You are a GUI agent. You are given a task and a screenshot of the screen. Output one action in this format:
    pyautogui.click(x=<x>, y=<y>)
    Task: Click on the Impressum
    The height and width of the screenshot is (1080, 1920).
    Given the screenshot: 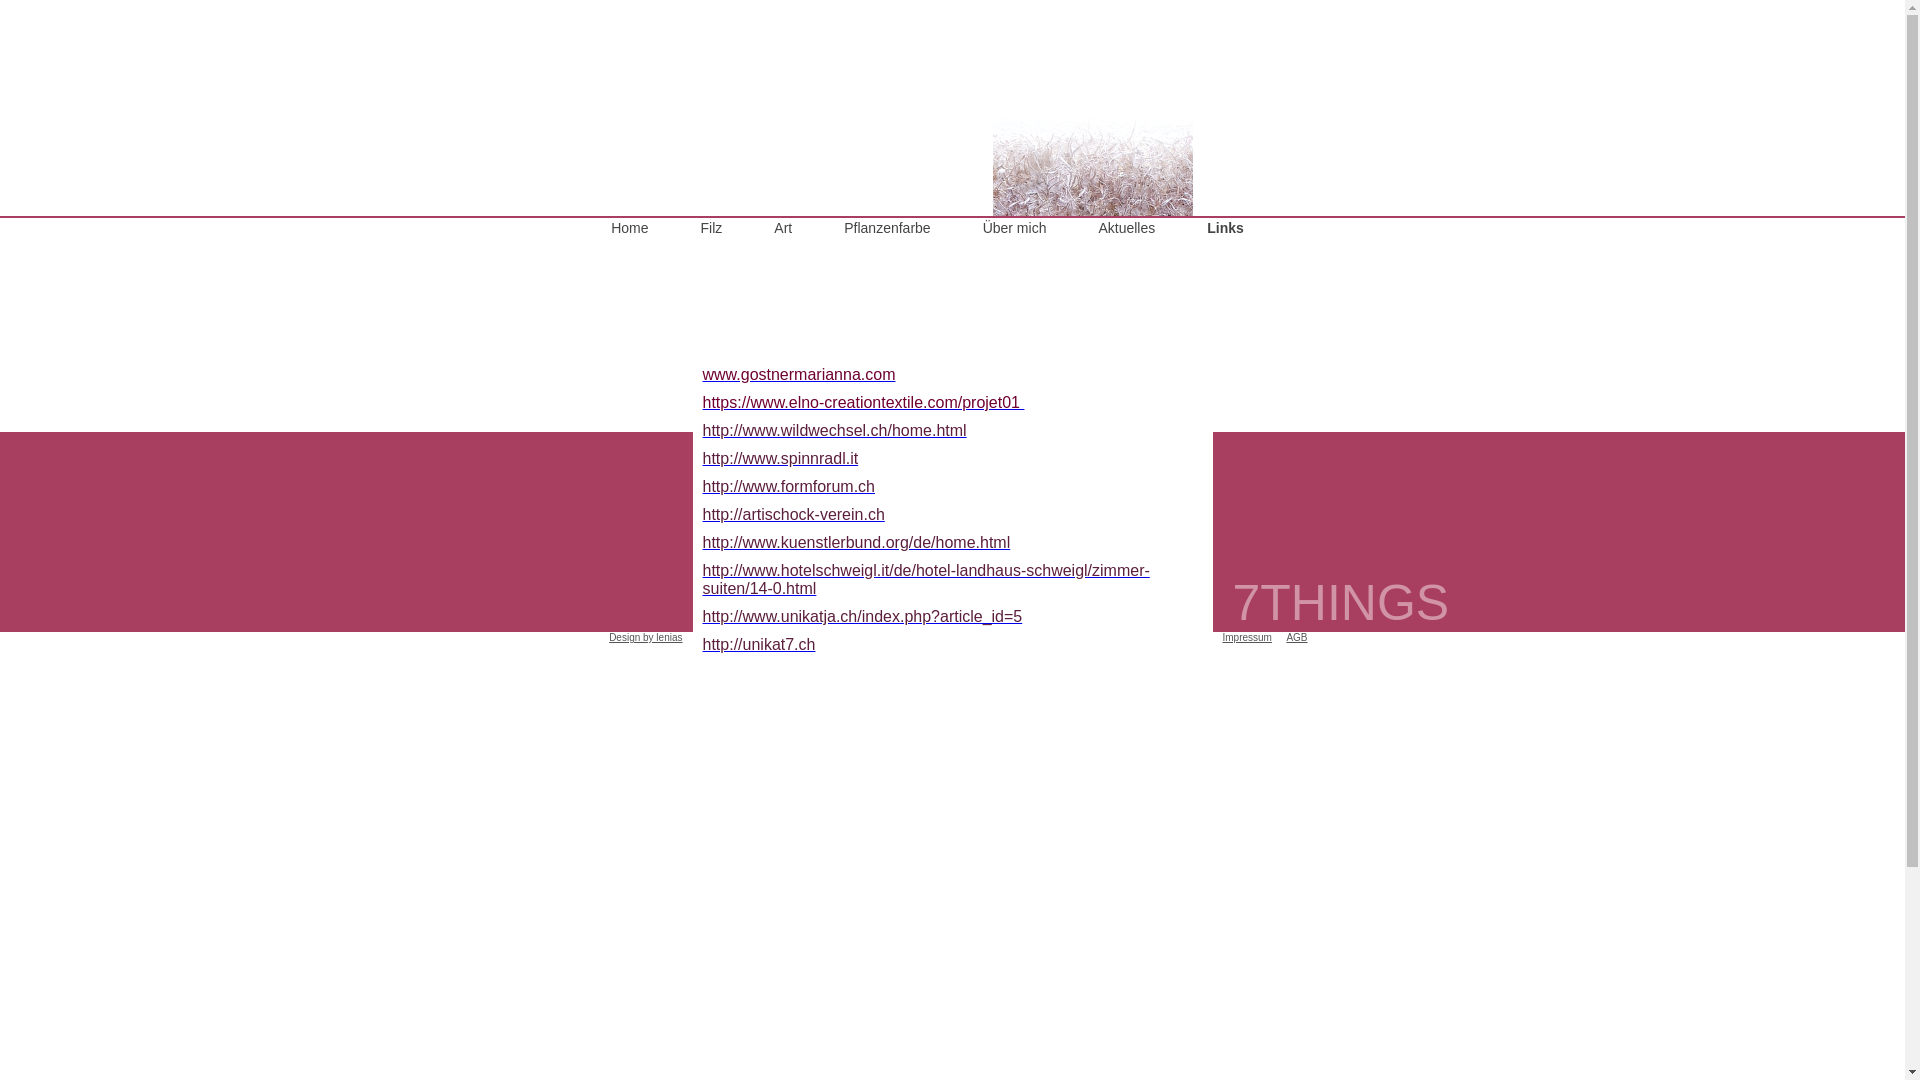 What is the action you would take?
    pyautogui.click(x=1246, y=638)
    